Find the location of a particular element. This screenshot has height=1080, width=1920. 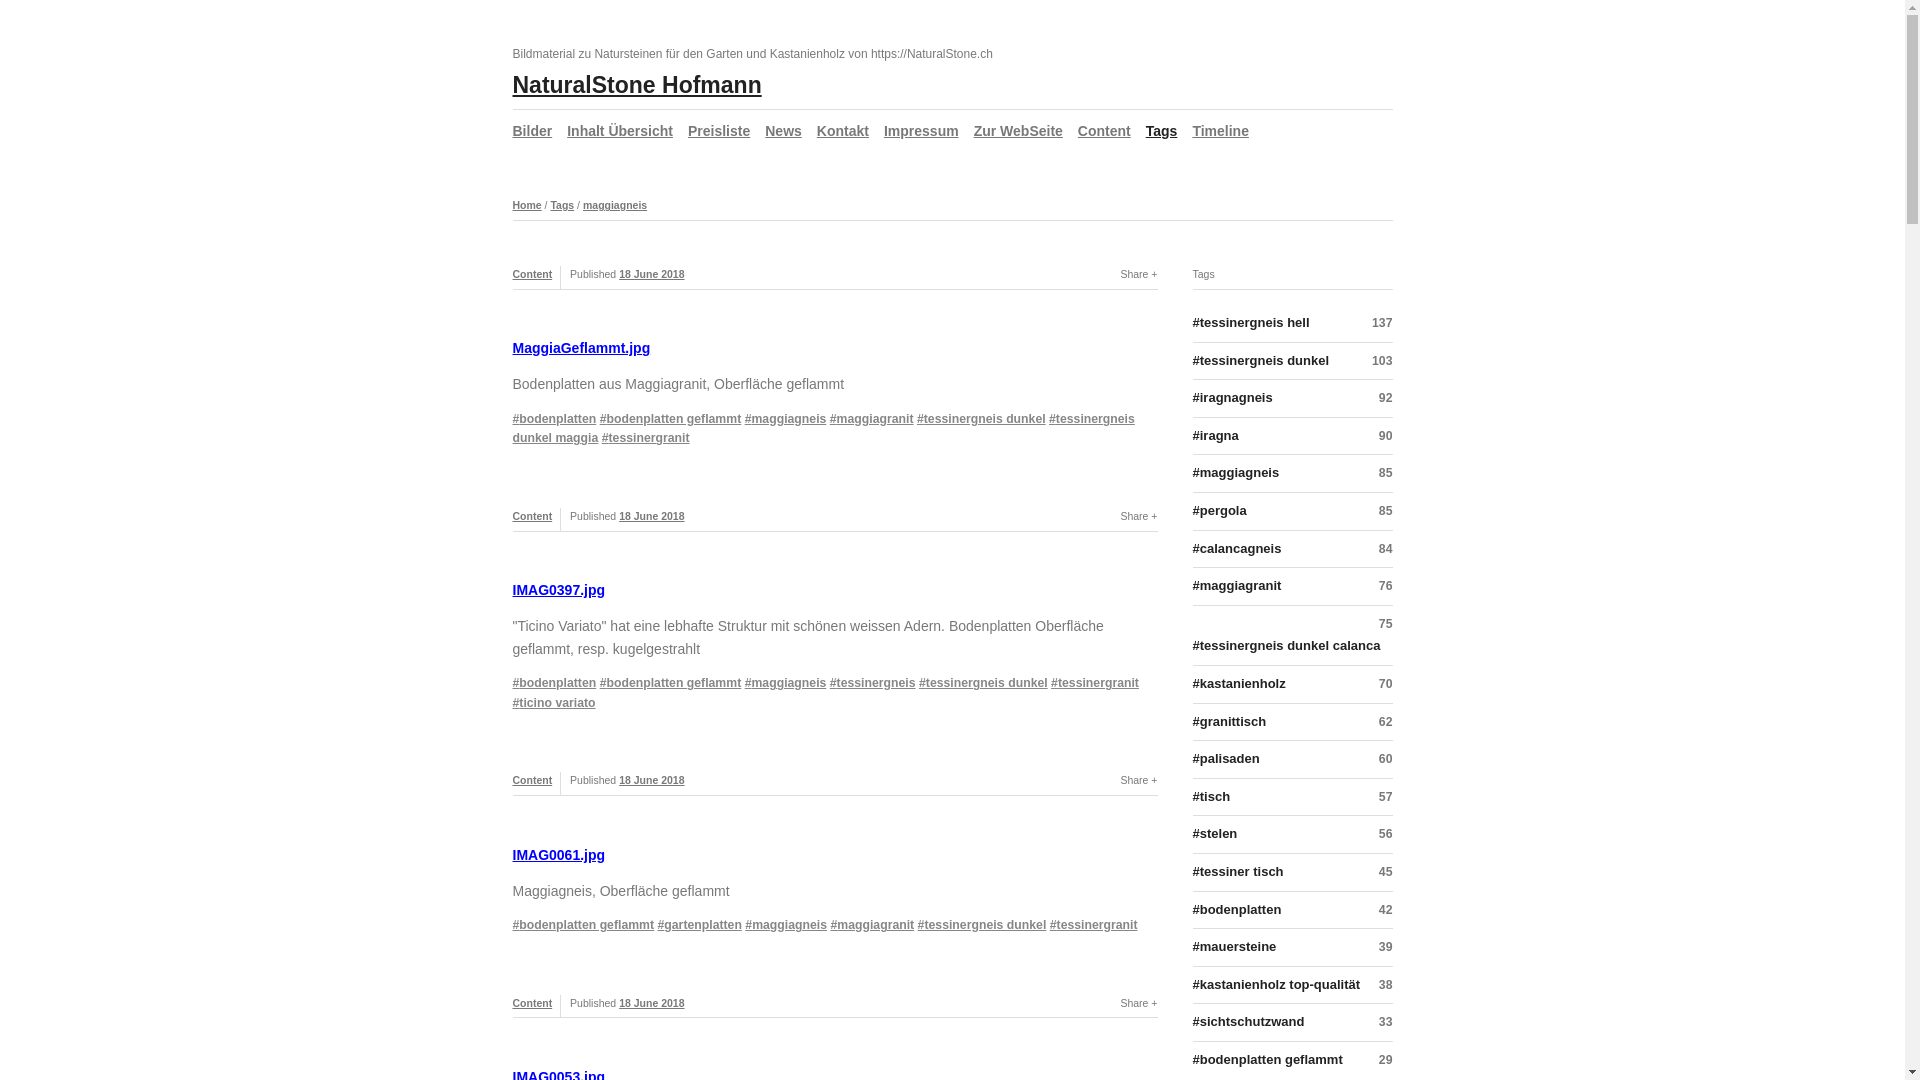

57
tisch is located at coordinates (1292, 798).